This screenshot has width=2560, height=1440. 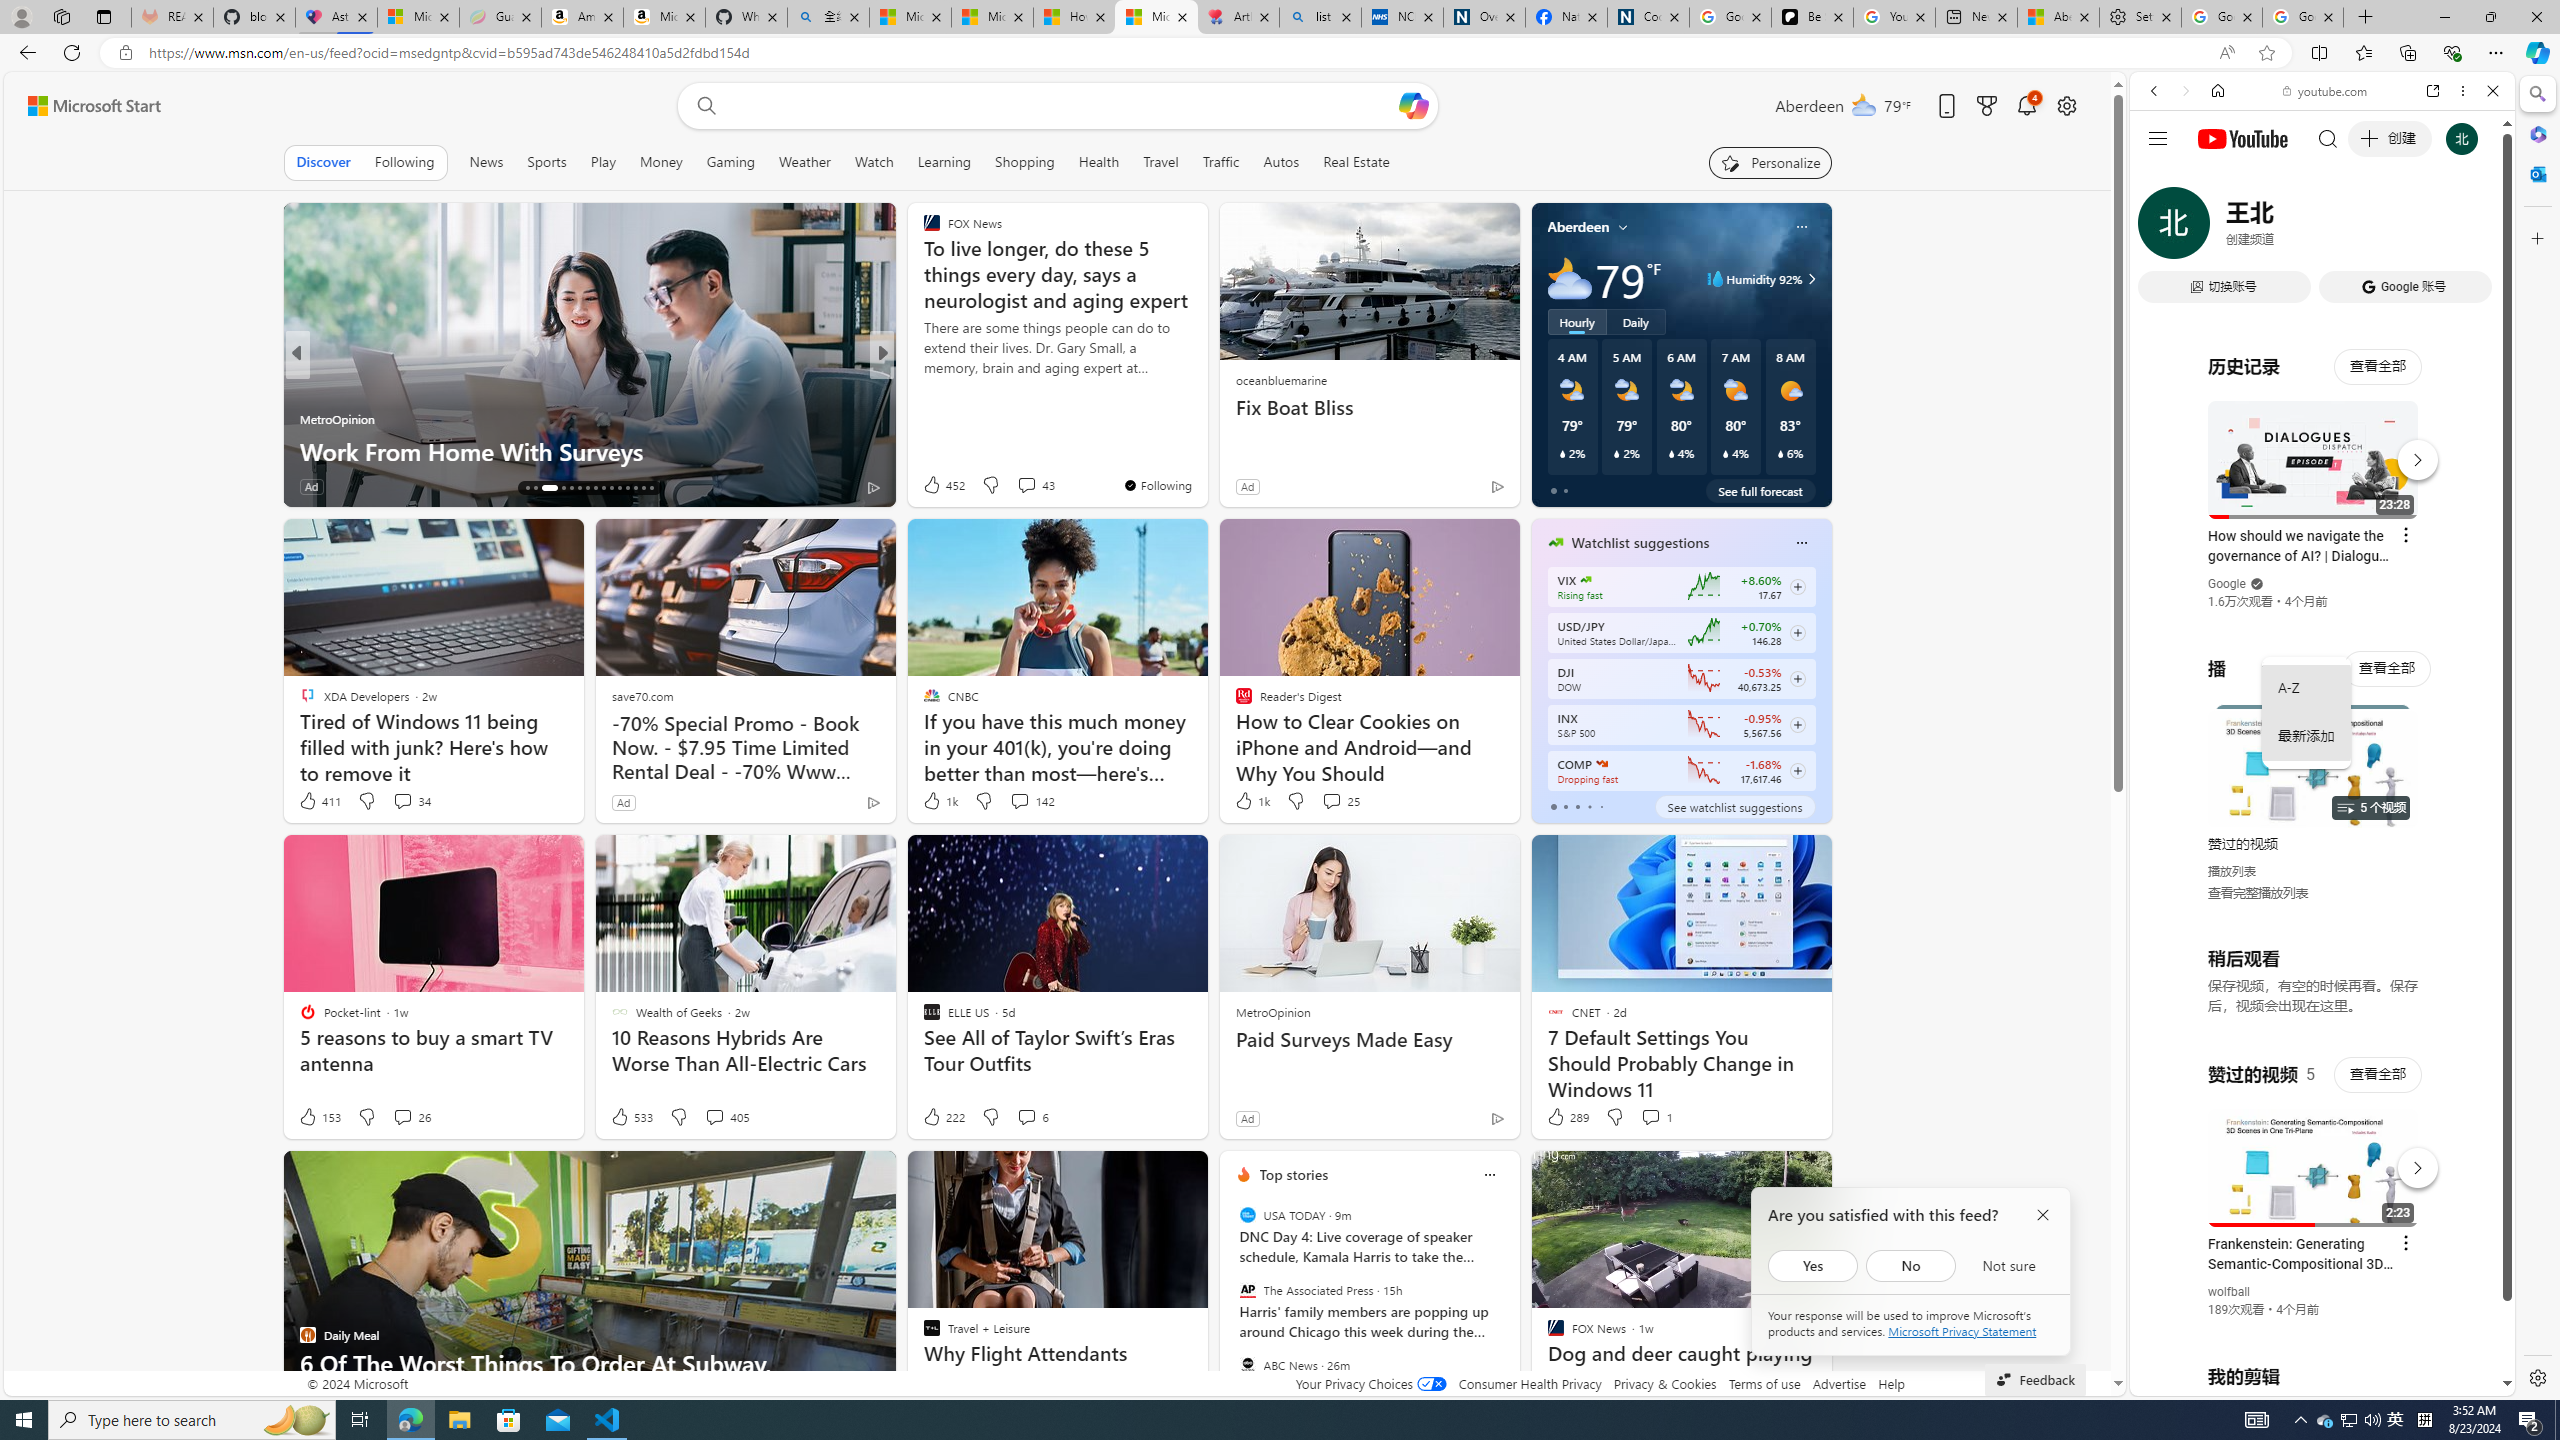 I want to click on Microsoft rewards, so click(x=1986, y=106).